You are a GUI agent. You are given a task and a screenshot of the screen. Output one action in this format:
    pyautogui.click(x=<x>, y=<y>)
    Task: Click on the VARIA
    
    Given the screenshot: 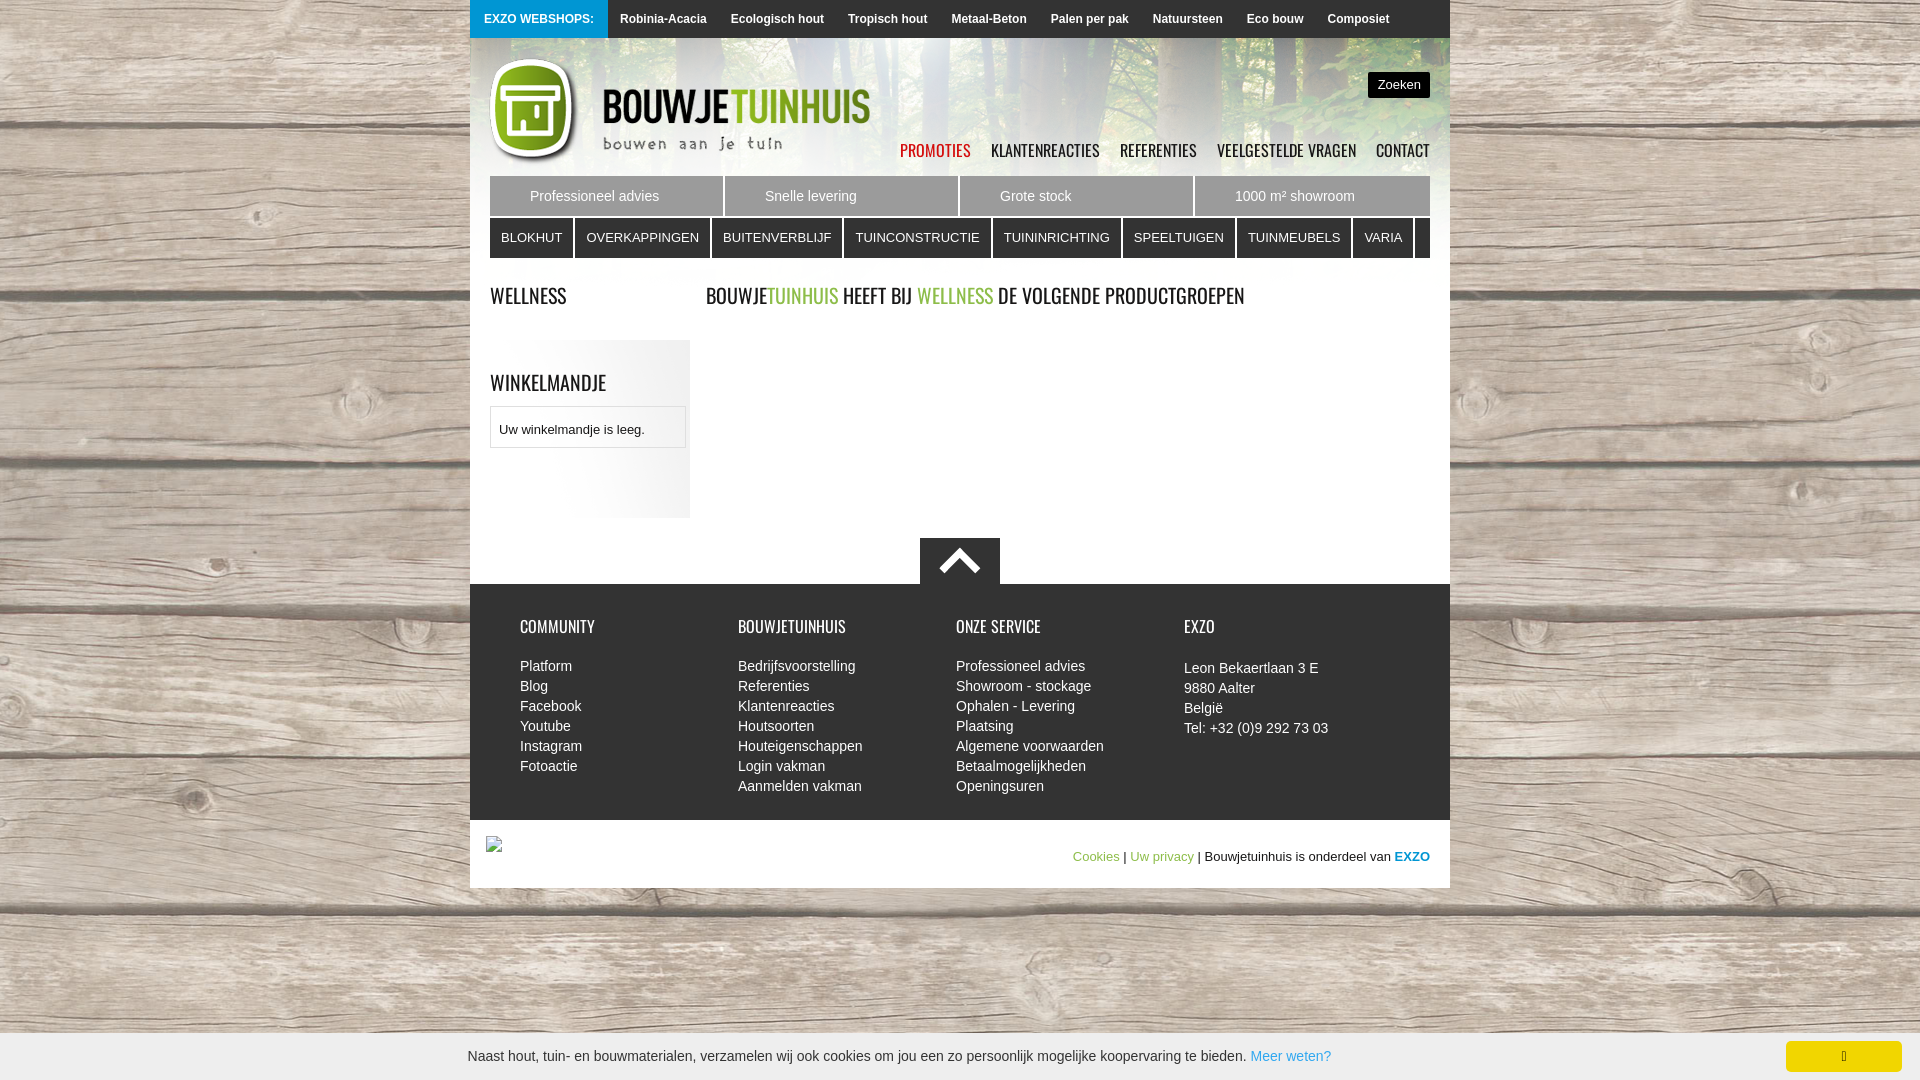 What is the action you would take?
    pyautogui.click(x=1384, y=238)
    